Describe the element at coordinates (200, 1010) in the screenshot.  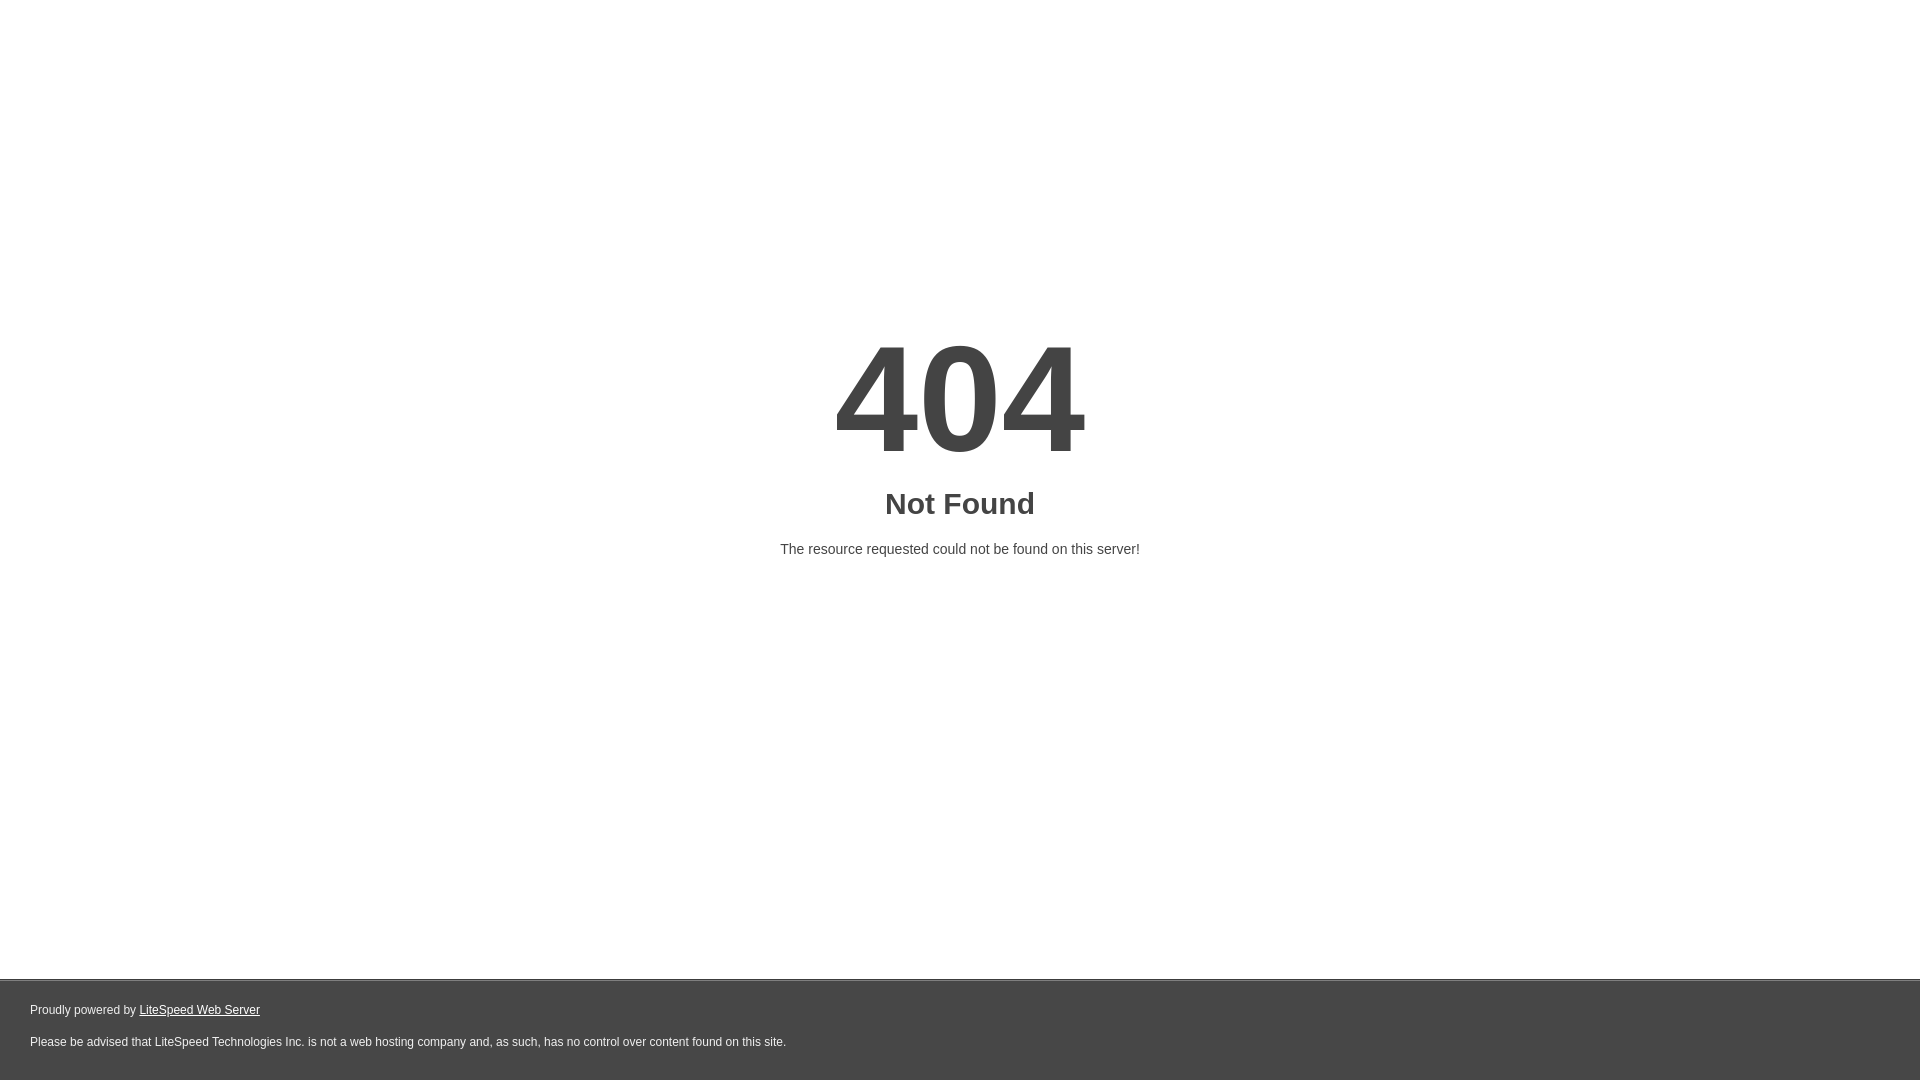
I see `LiteSpeed Web Server` at that location.